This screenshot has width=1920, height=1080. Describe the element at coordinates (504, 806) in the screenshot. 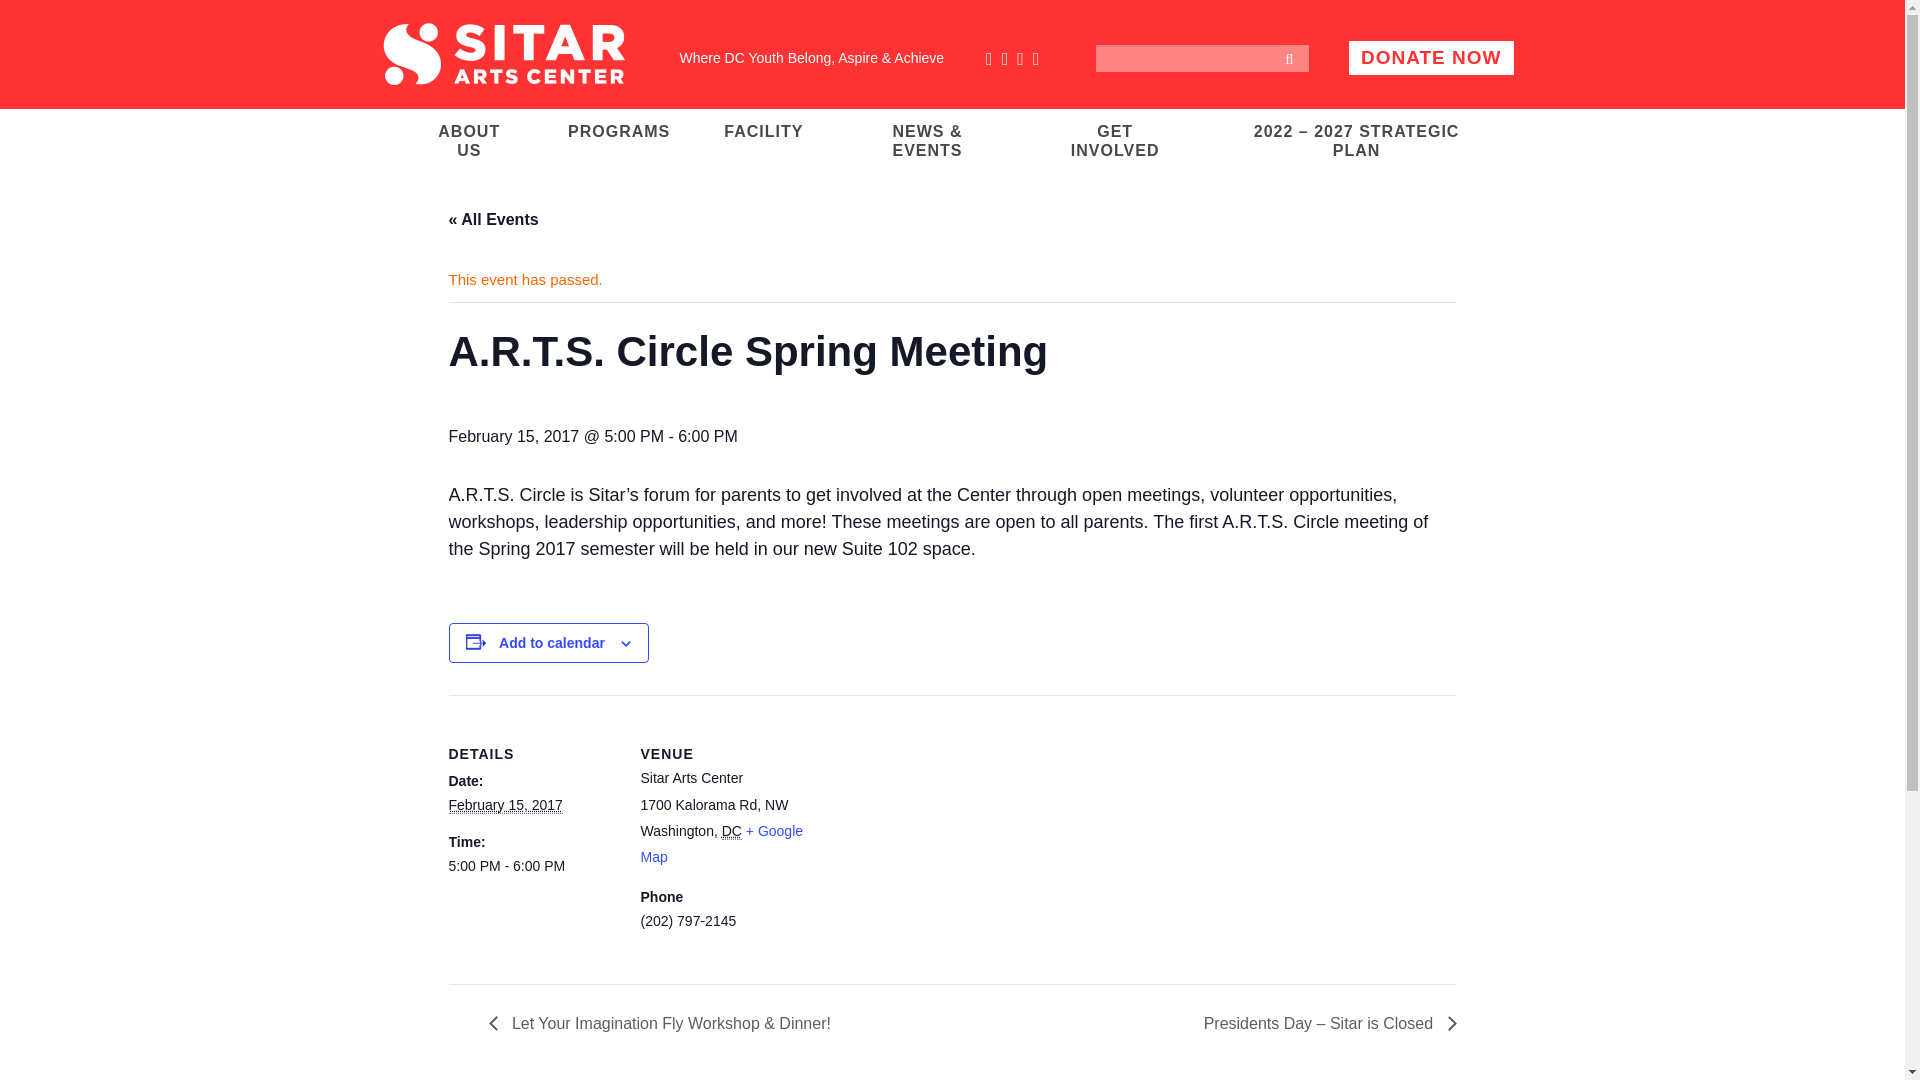

I see `2017-02-15` at that location.